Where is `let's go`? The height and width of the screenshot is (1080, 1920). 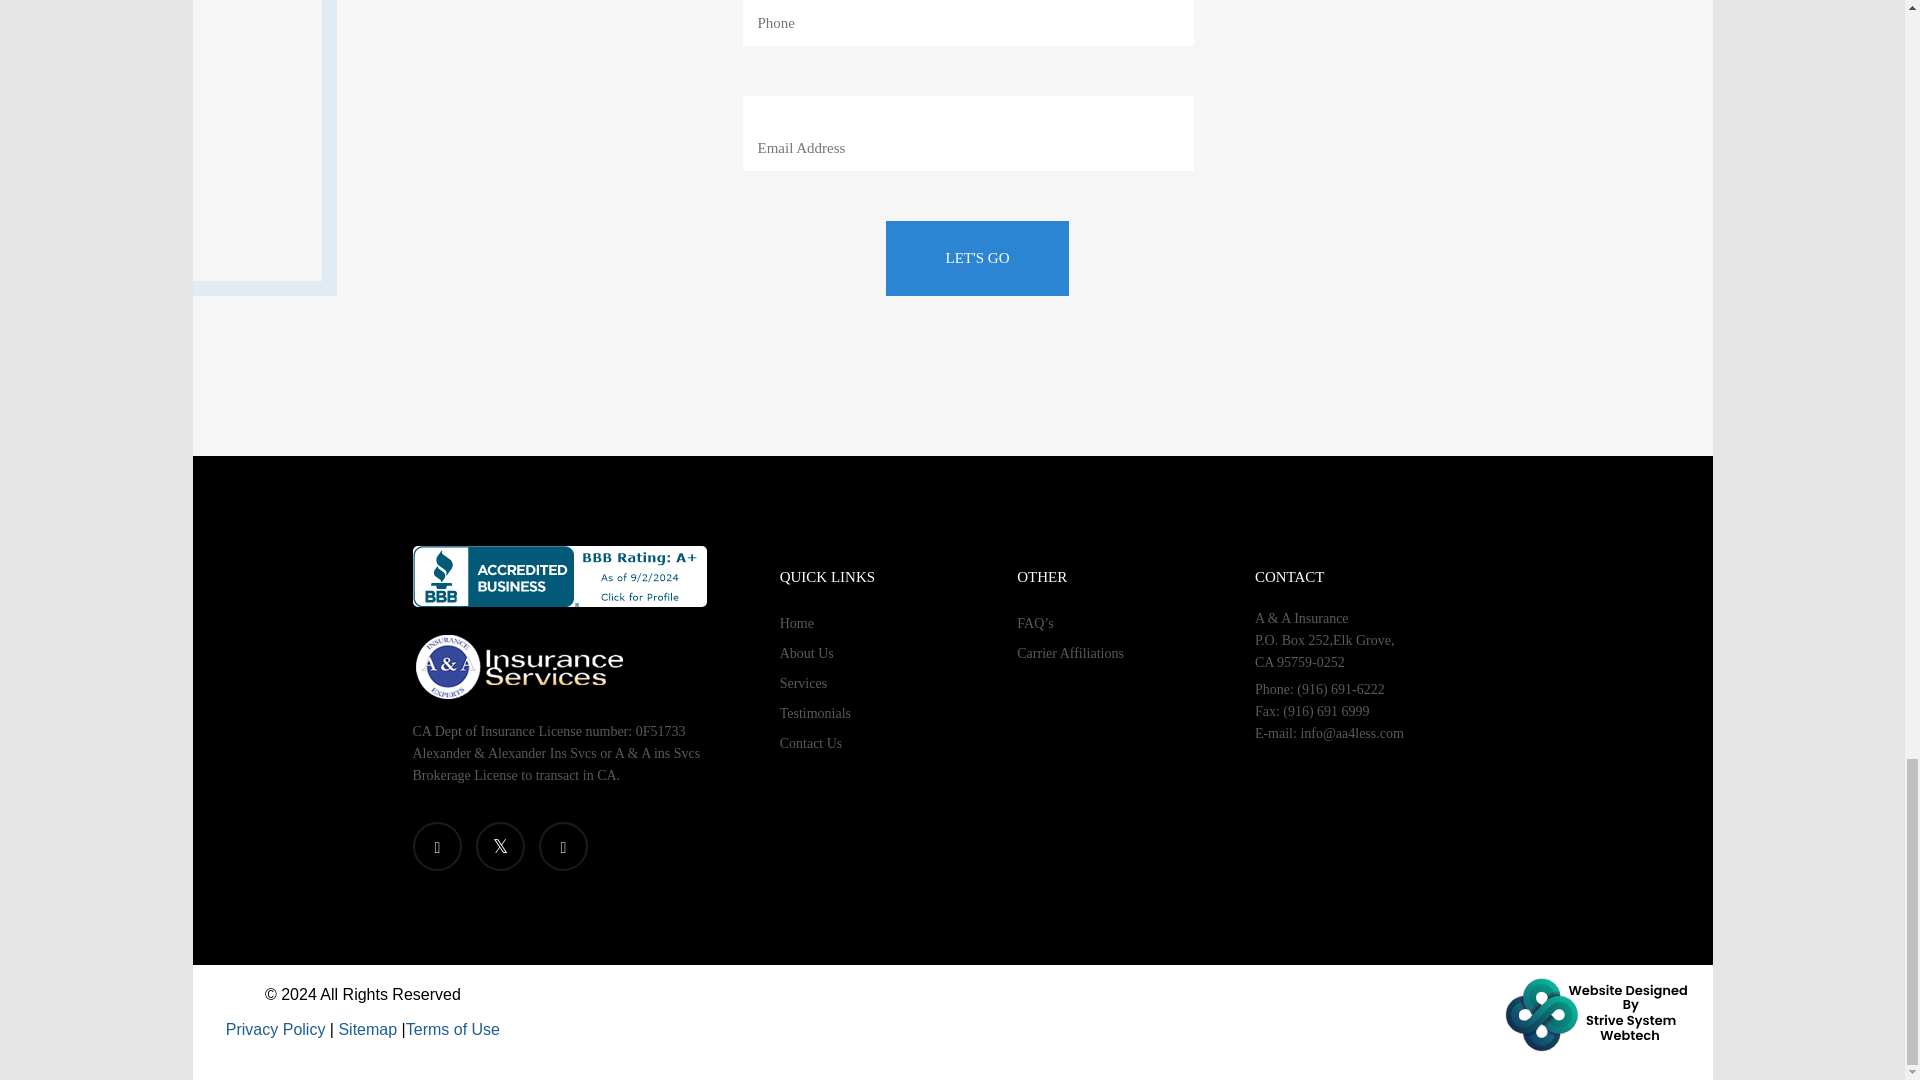 let's go is located at coordinates (977, 258).